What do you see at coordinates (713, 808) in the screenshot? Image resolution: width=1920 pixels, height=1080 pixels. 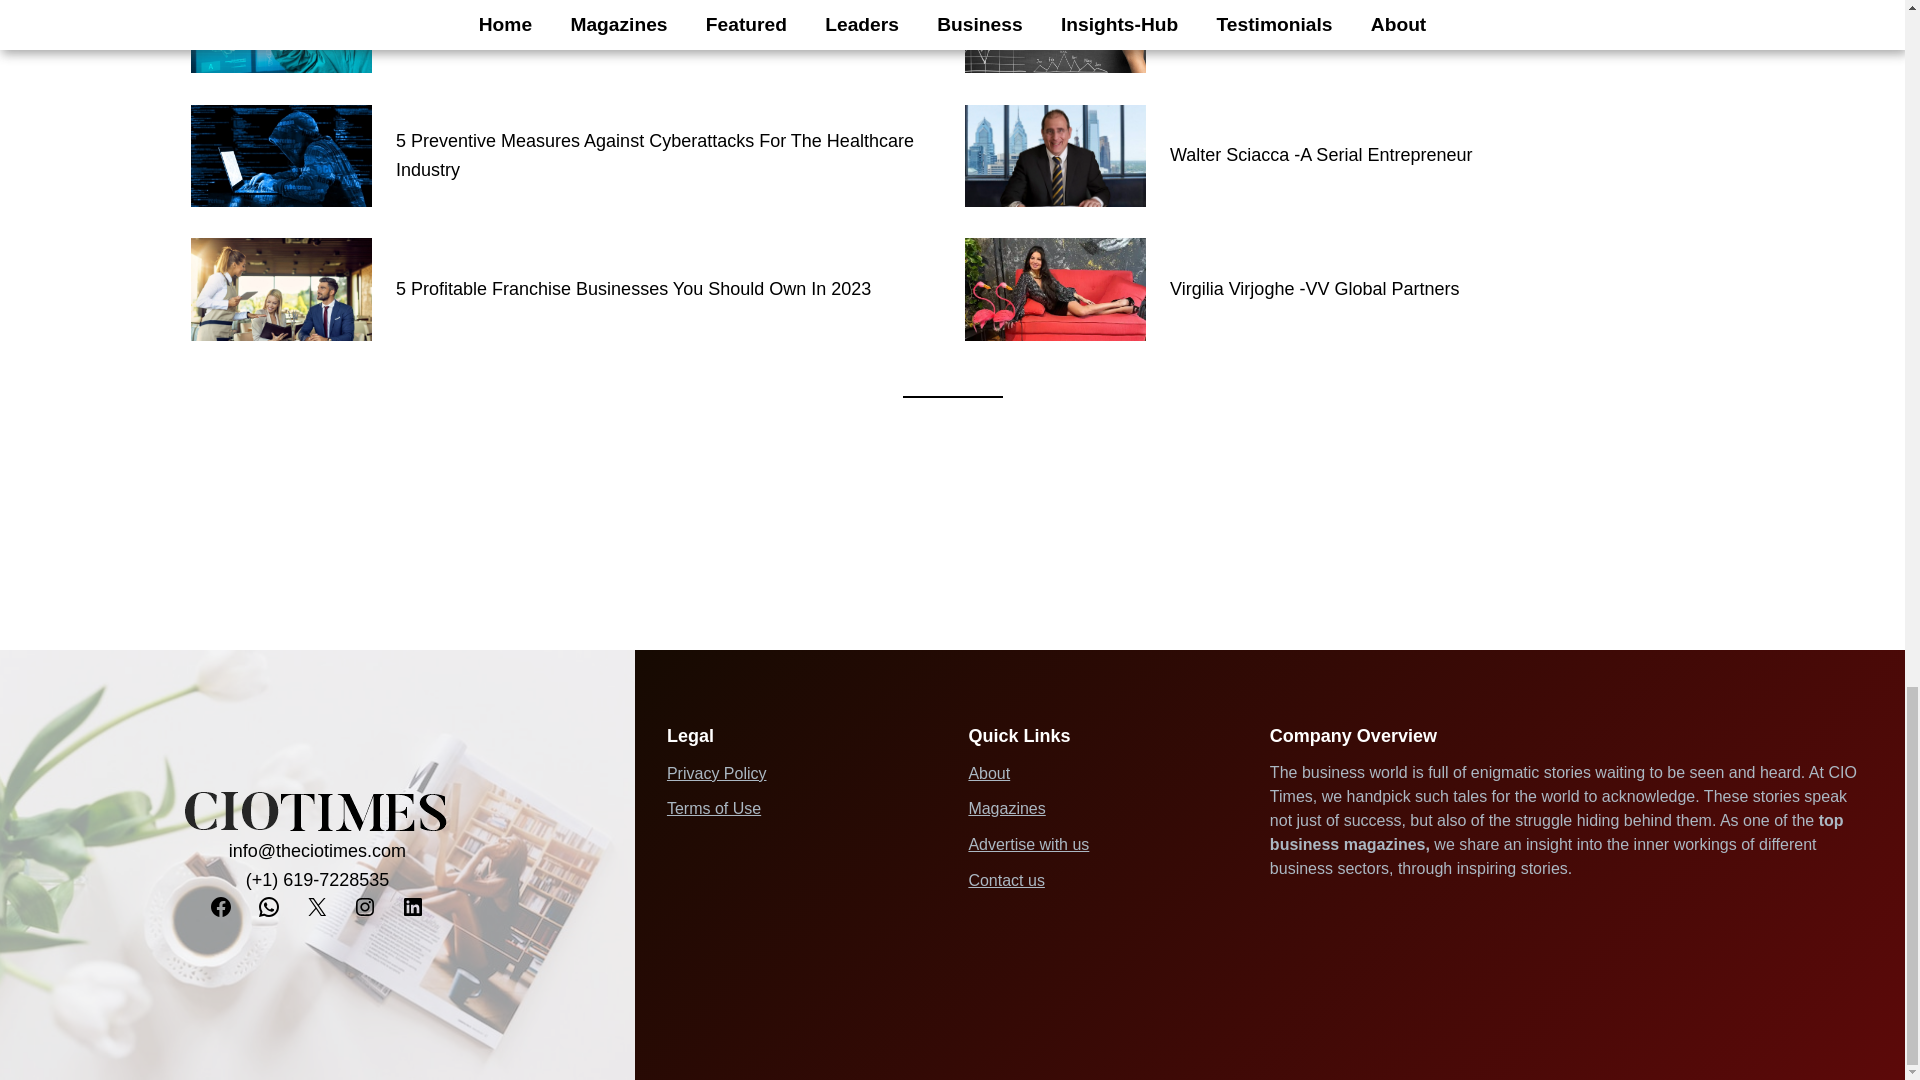 I see `Terms of Use` at bounding box center [713, 808].